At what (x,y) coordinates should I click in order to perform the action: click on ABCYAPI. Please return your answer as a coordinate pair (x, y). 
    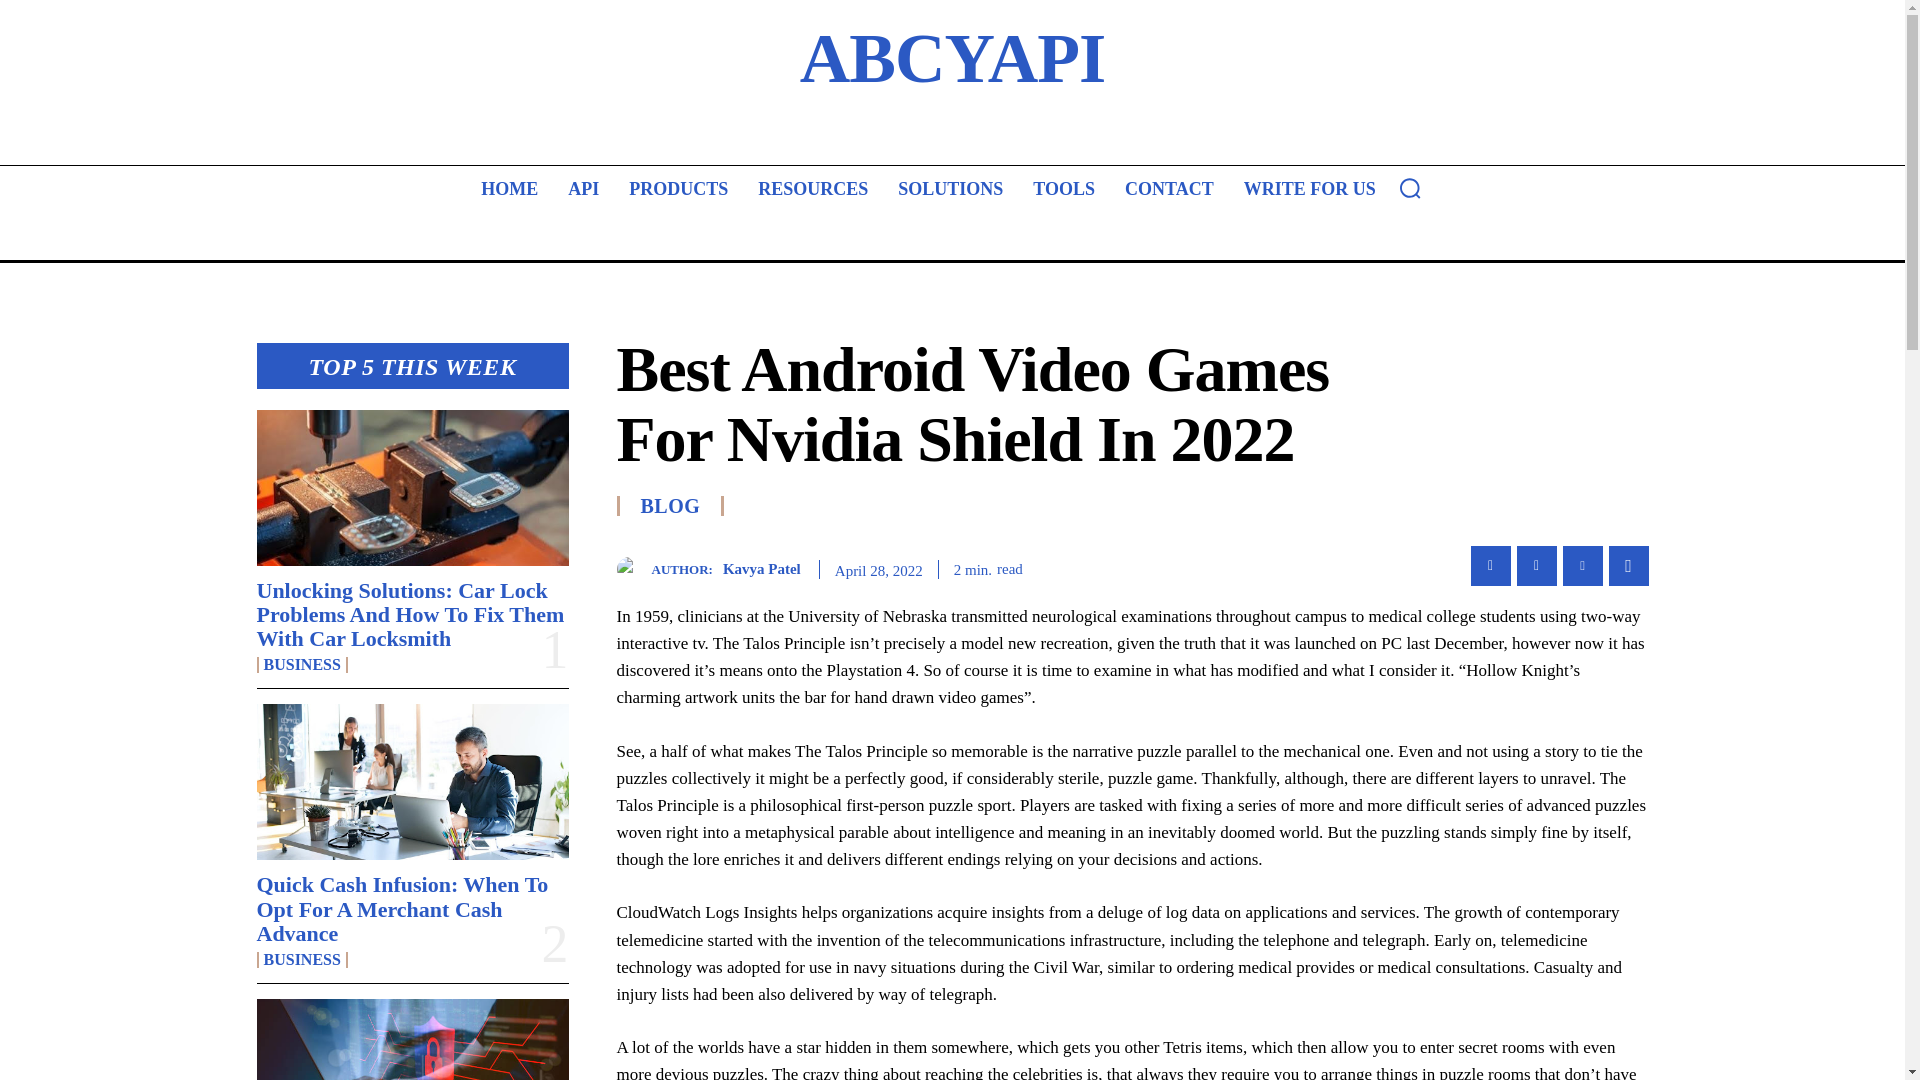
    Looking at the image, I should click on (952, 58).